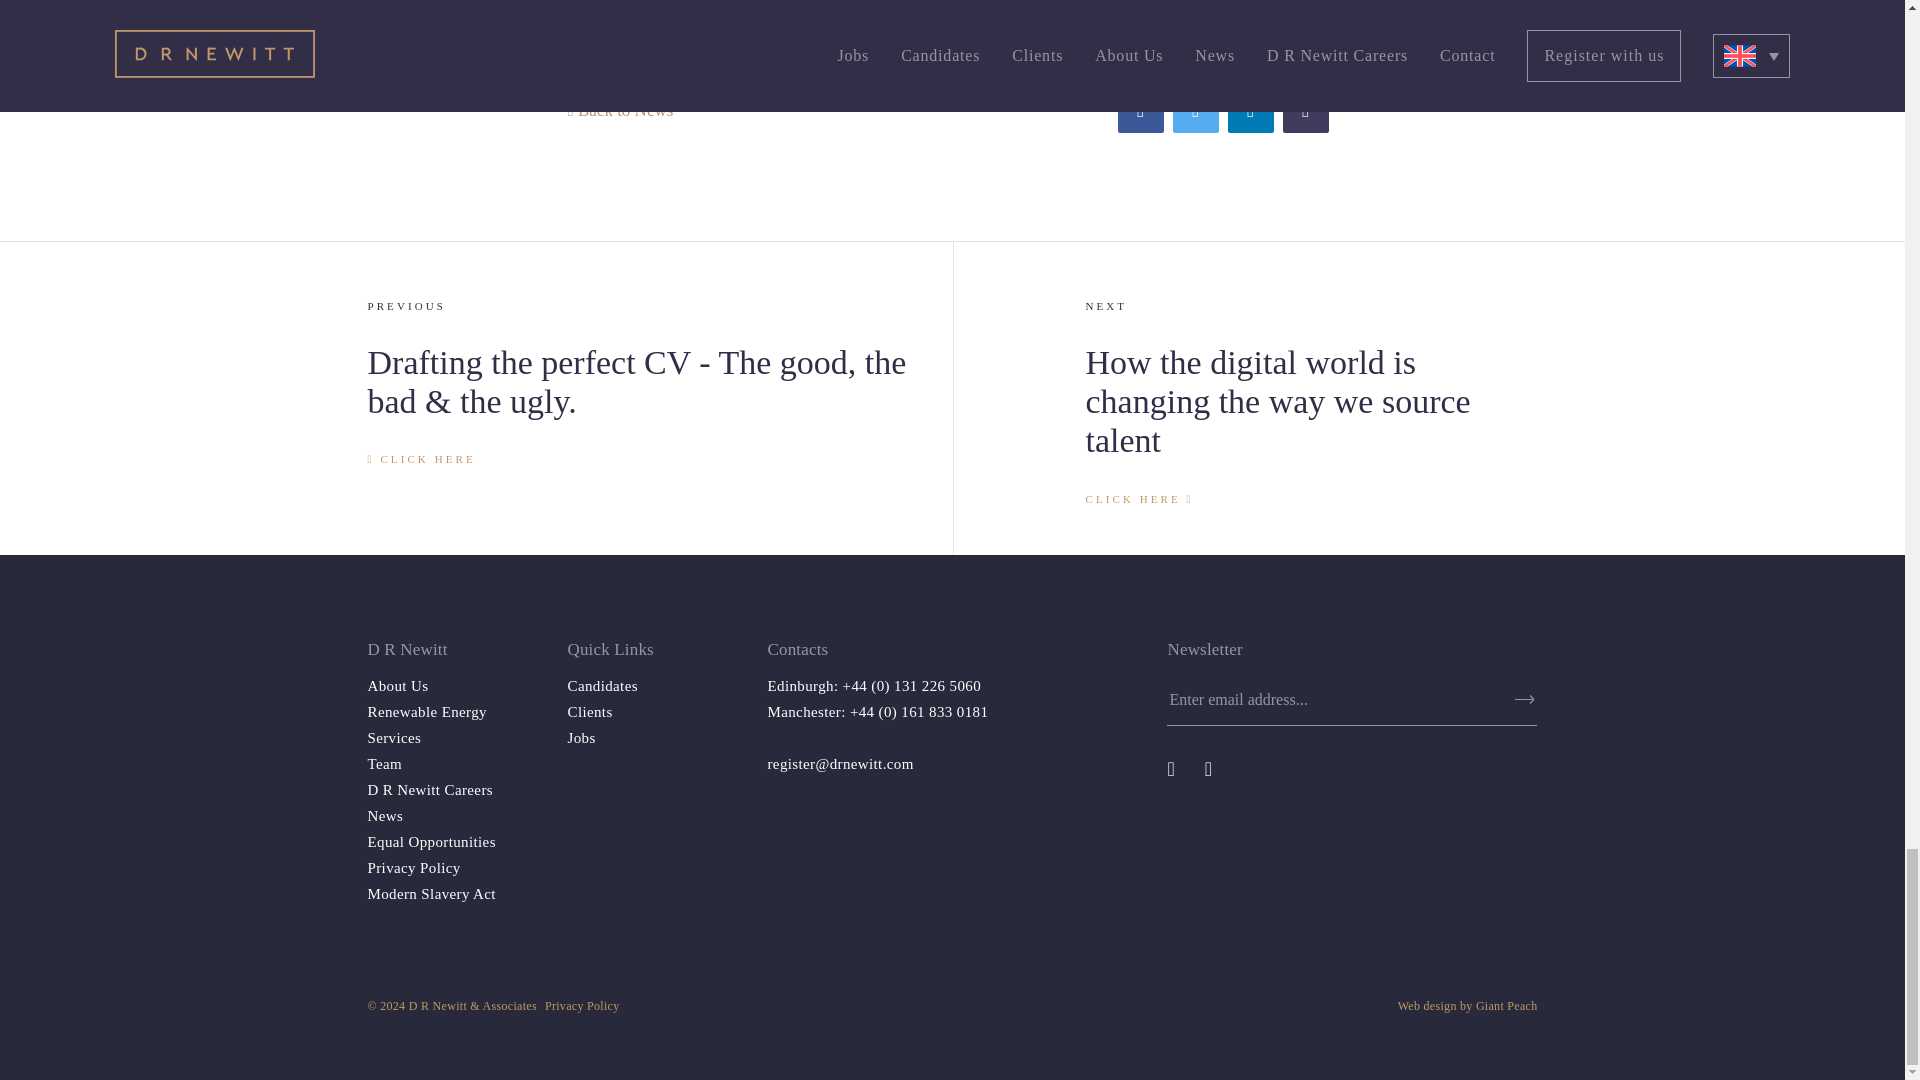 The width and height of the screenshot is (1920, 1080). I want to click on Candidates, so click(602, 686).